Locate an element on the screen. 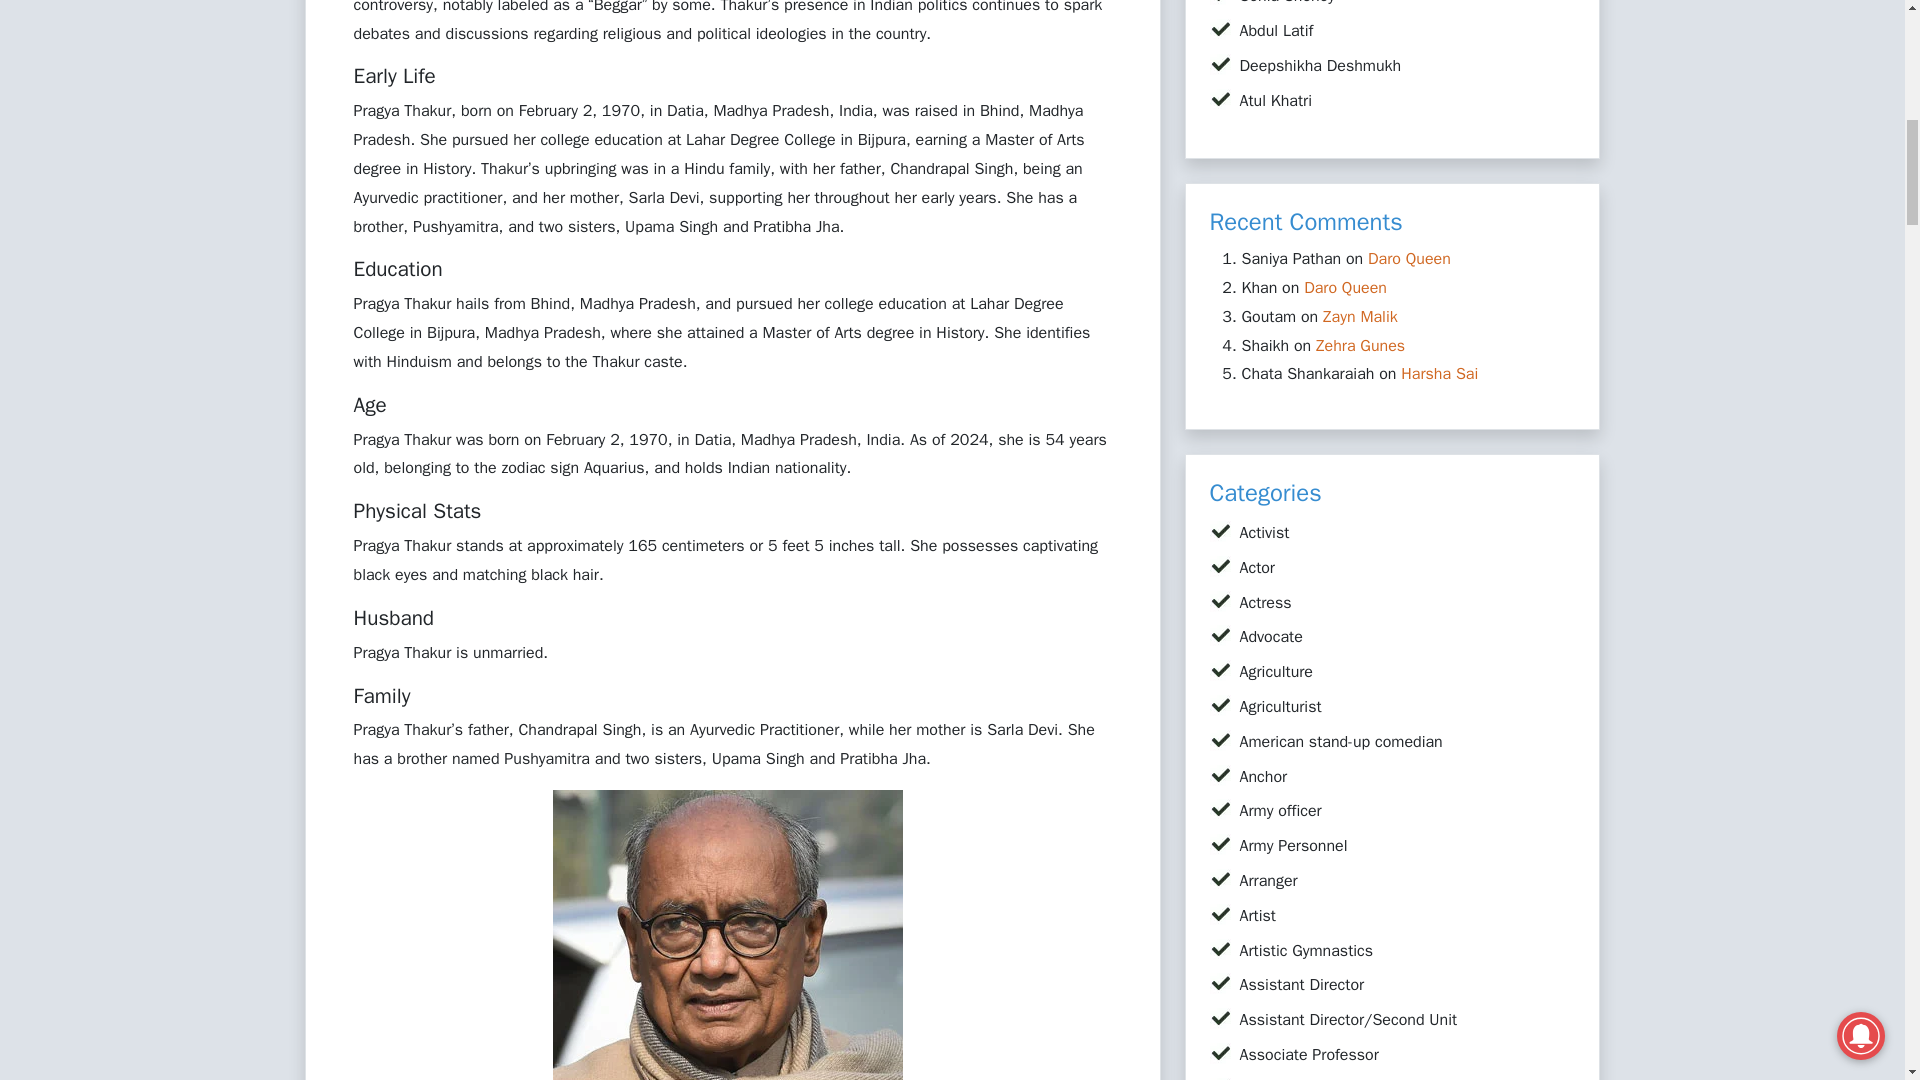  Advocate is located at coordinates (1272, 636).